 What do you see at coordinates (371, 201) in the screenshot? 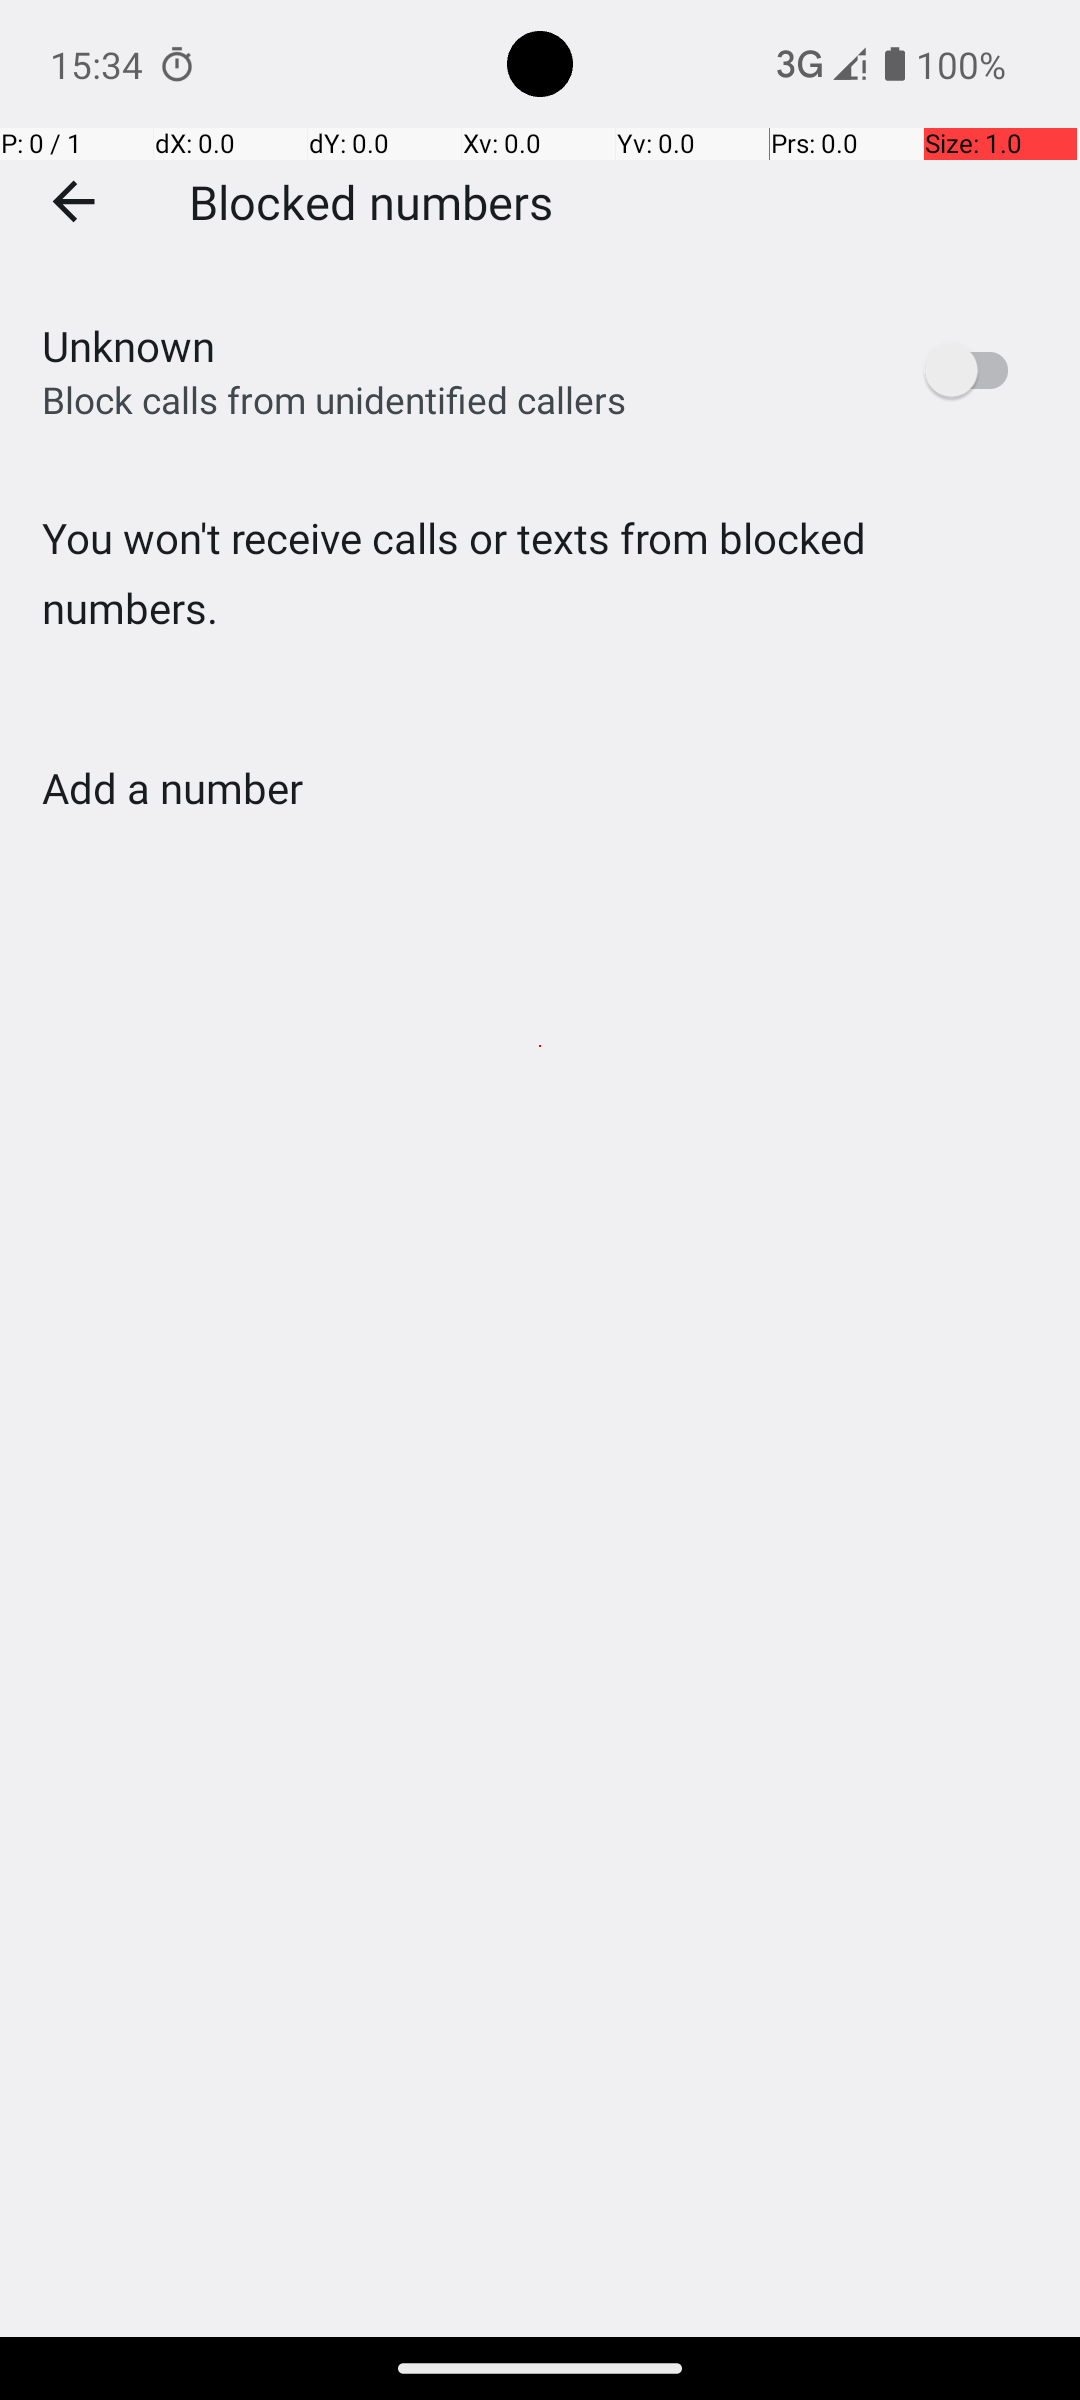
I see `Blocked numbers` at bounding box center [371, 201].